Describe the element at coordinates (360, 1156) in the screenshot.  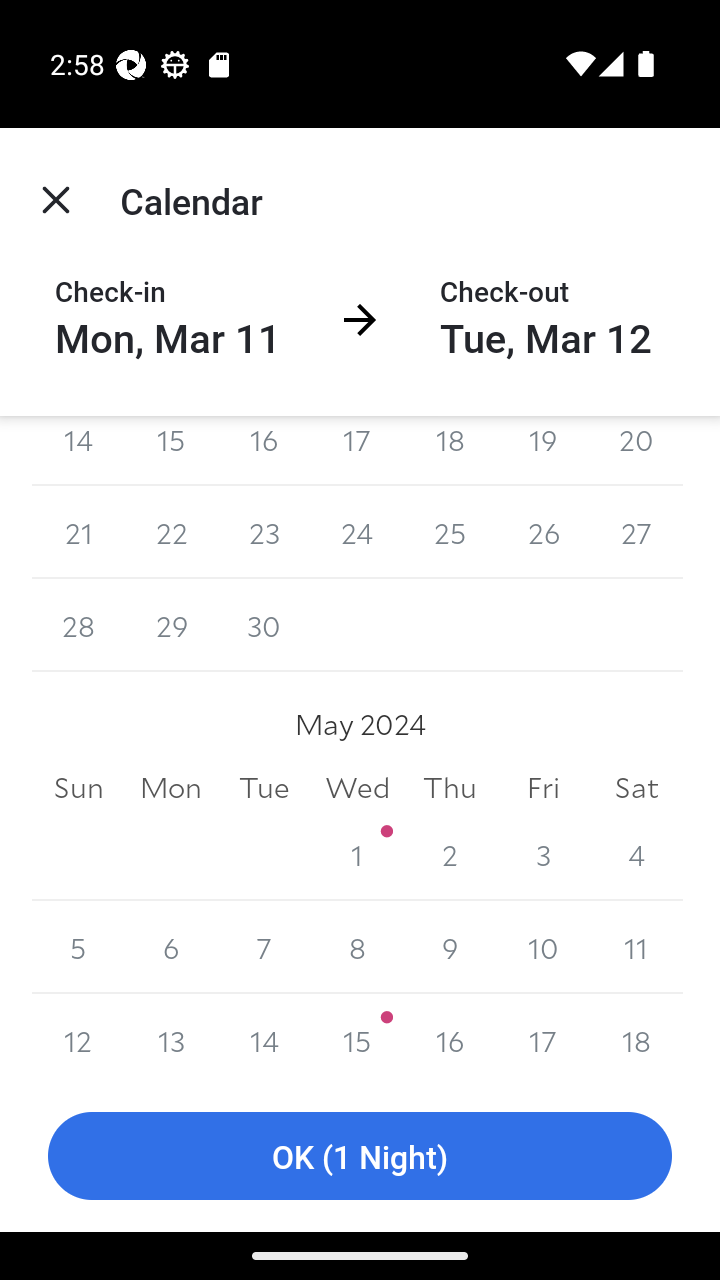
I see `OK (1 Night)` at that location.